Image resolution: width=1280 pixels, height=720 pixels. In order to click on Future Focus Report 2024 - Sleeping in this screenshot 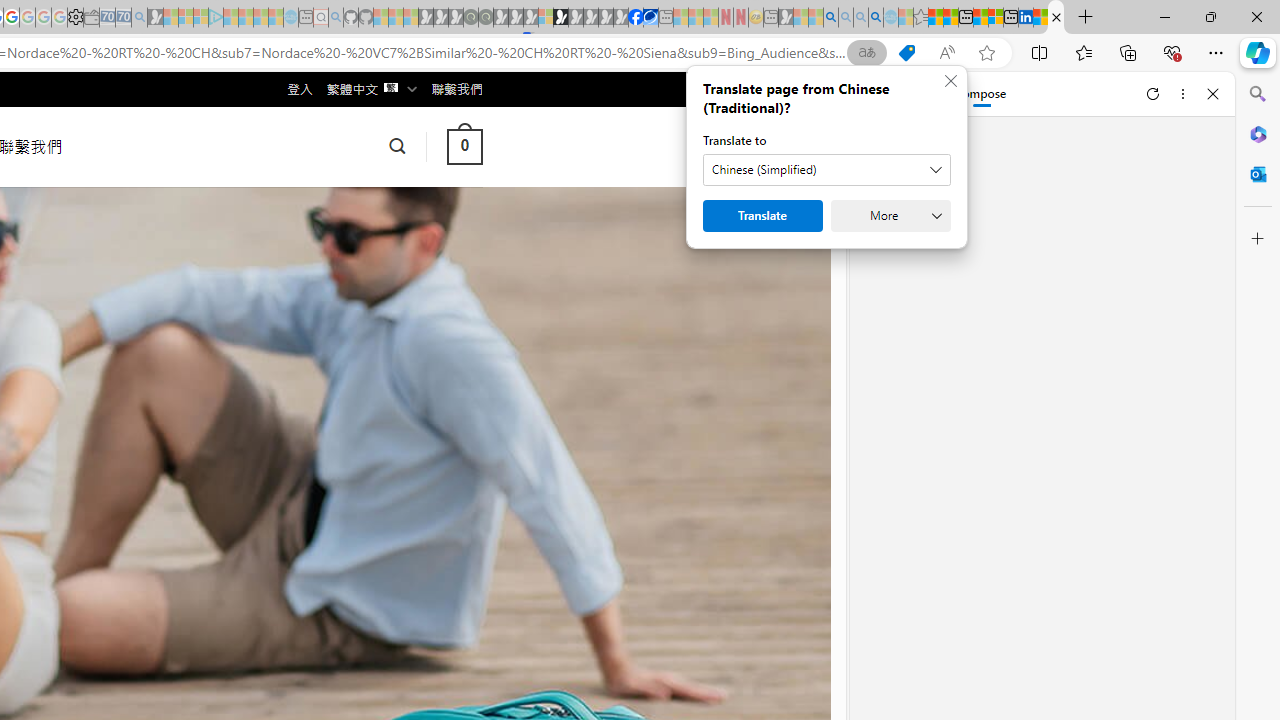, I will do `click(485, 18)`.